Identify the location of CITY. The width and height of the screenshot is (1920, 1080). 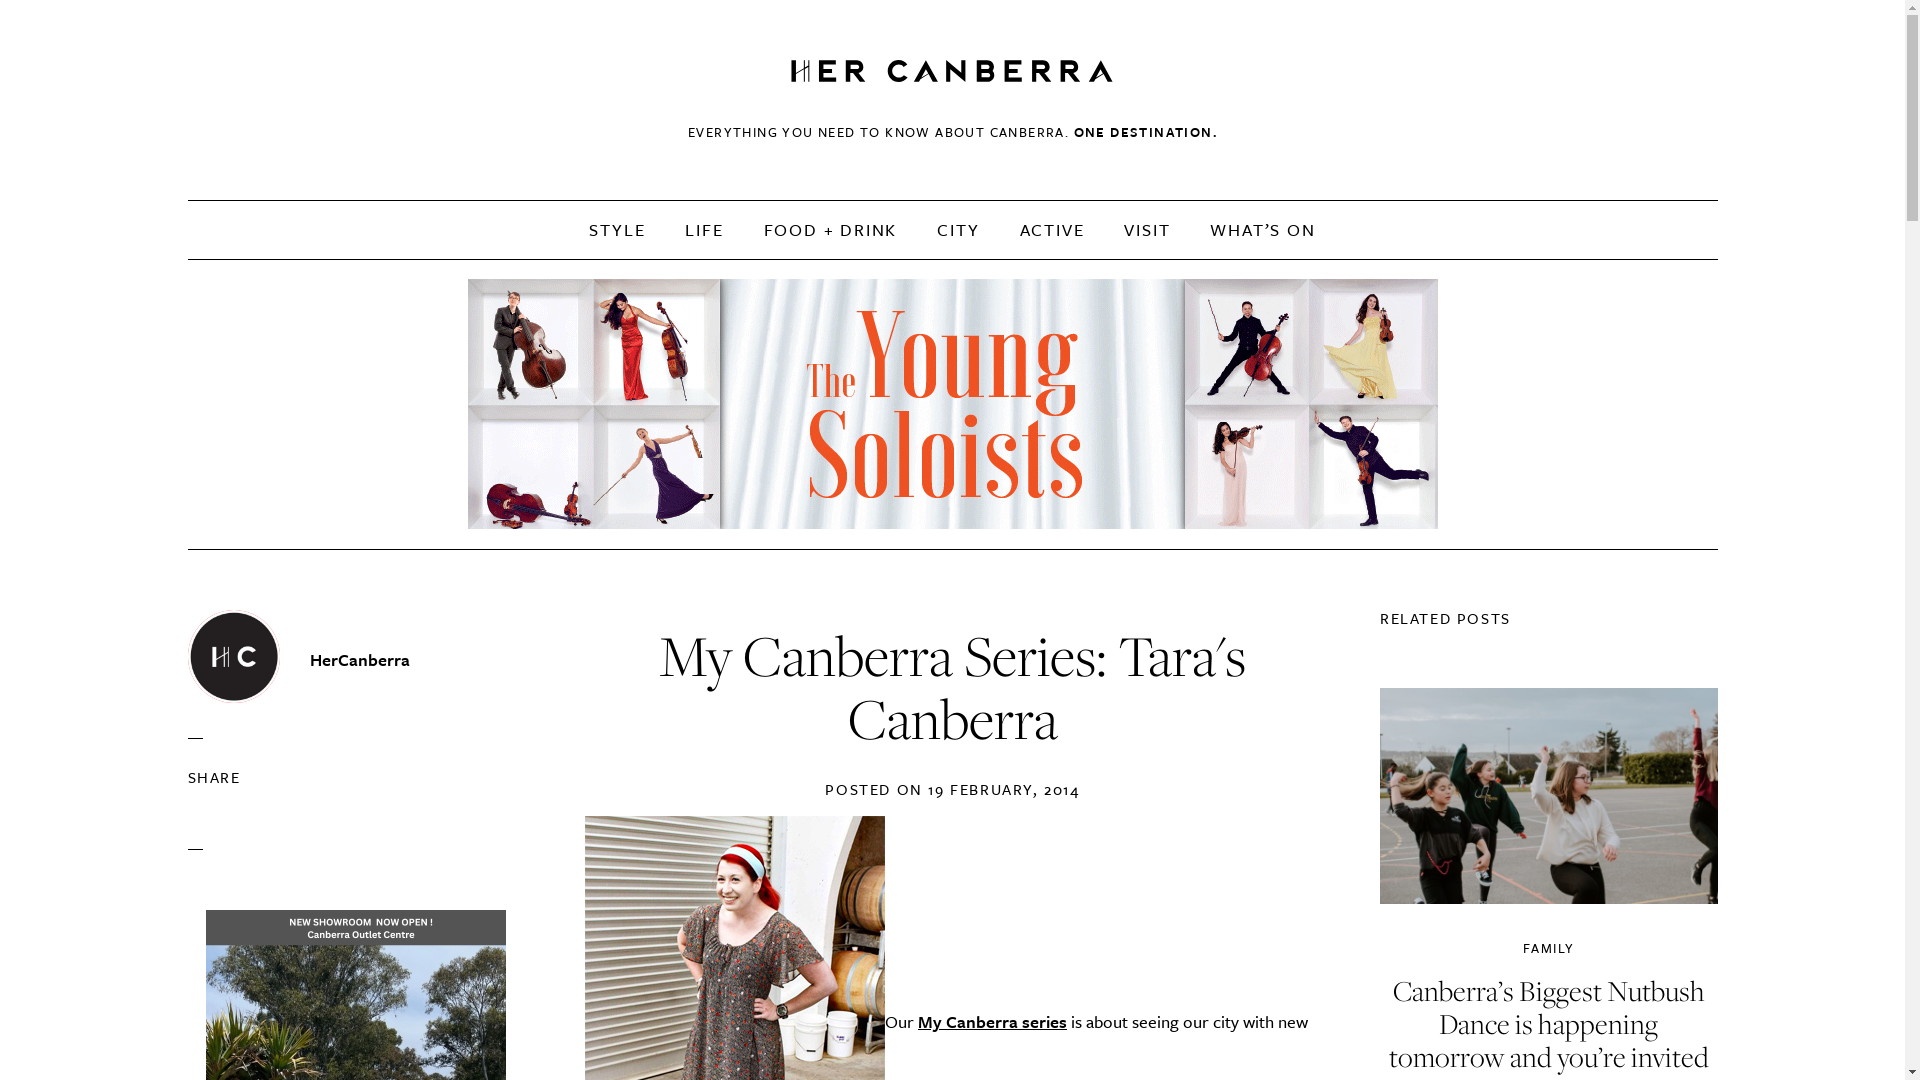
(958, 230).